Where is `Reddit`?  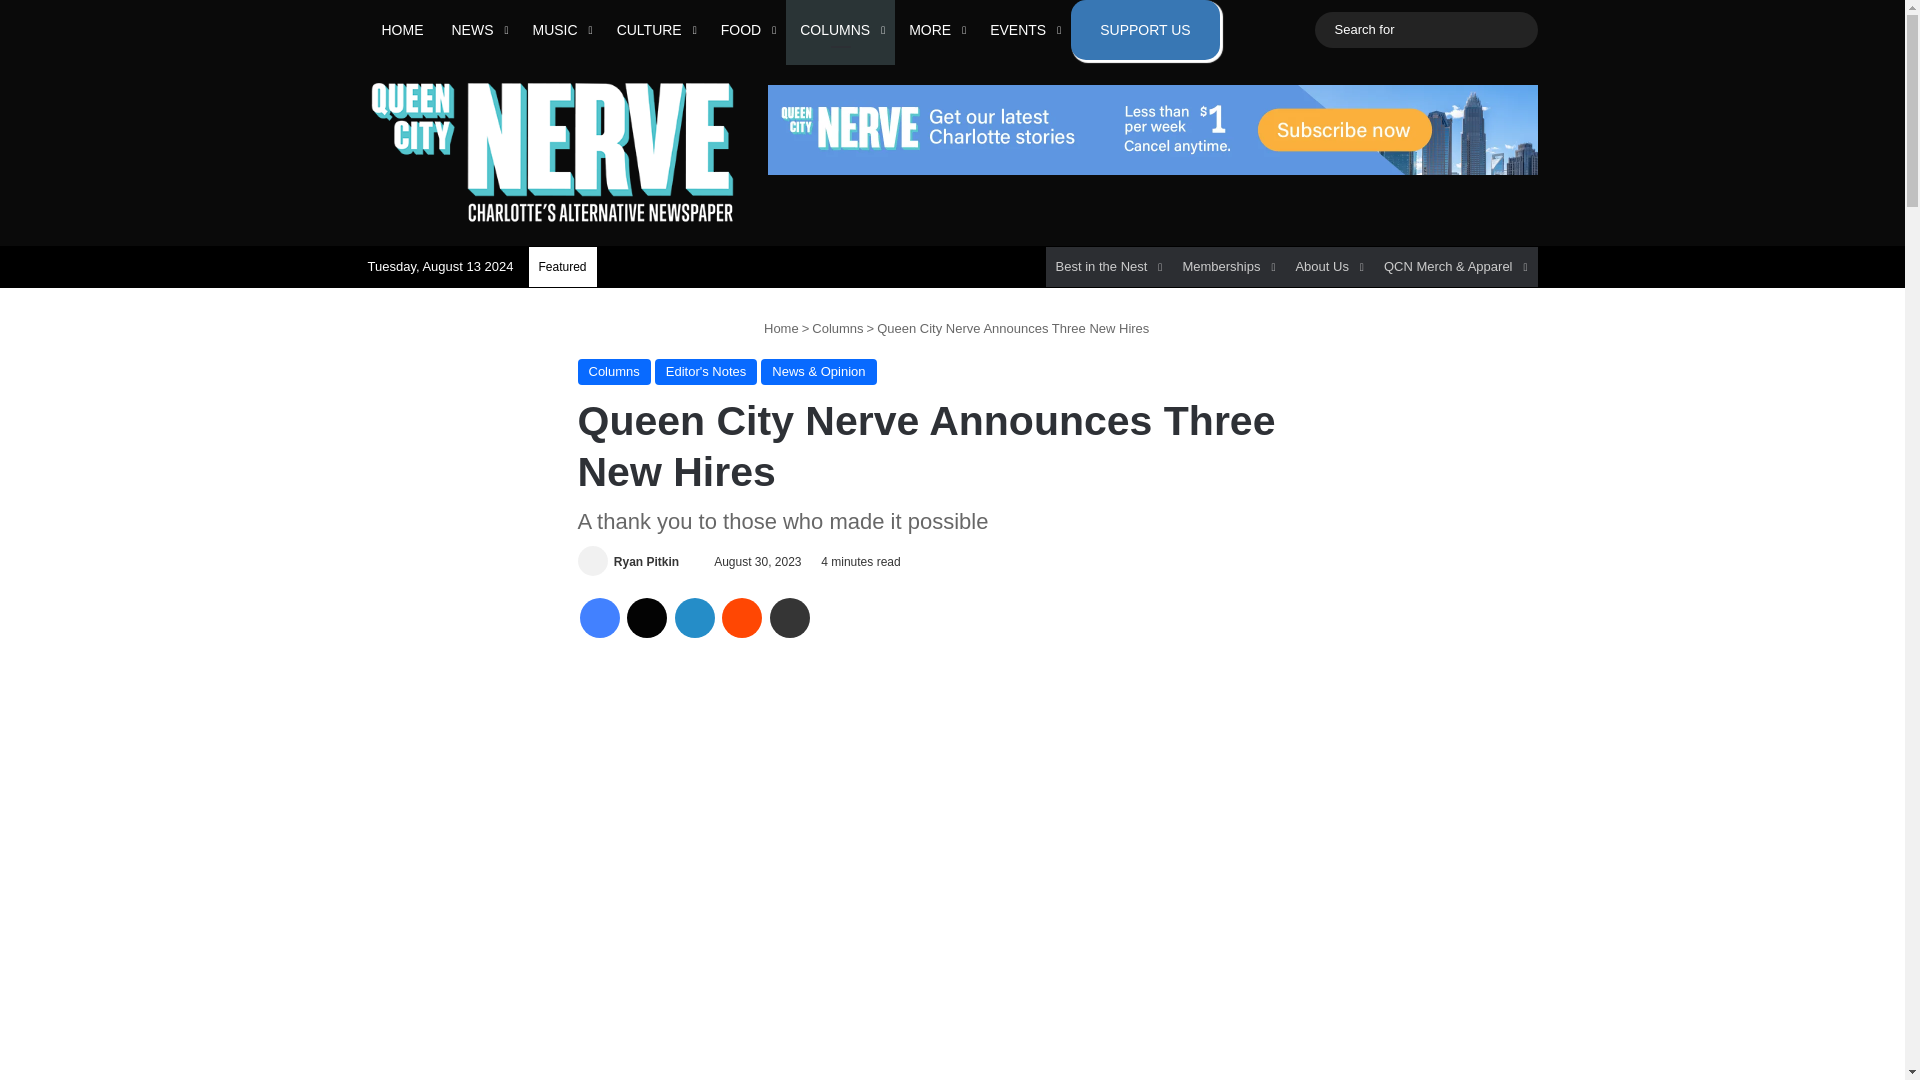 Reddit is located at coordinates (742, 618).